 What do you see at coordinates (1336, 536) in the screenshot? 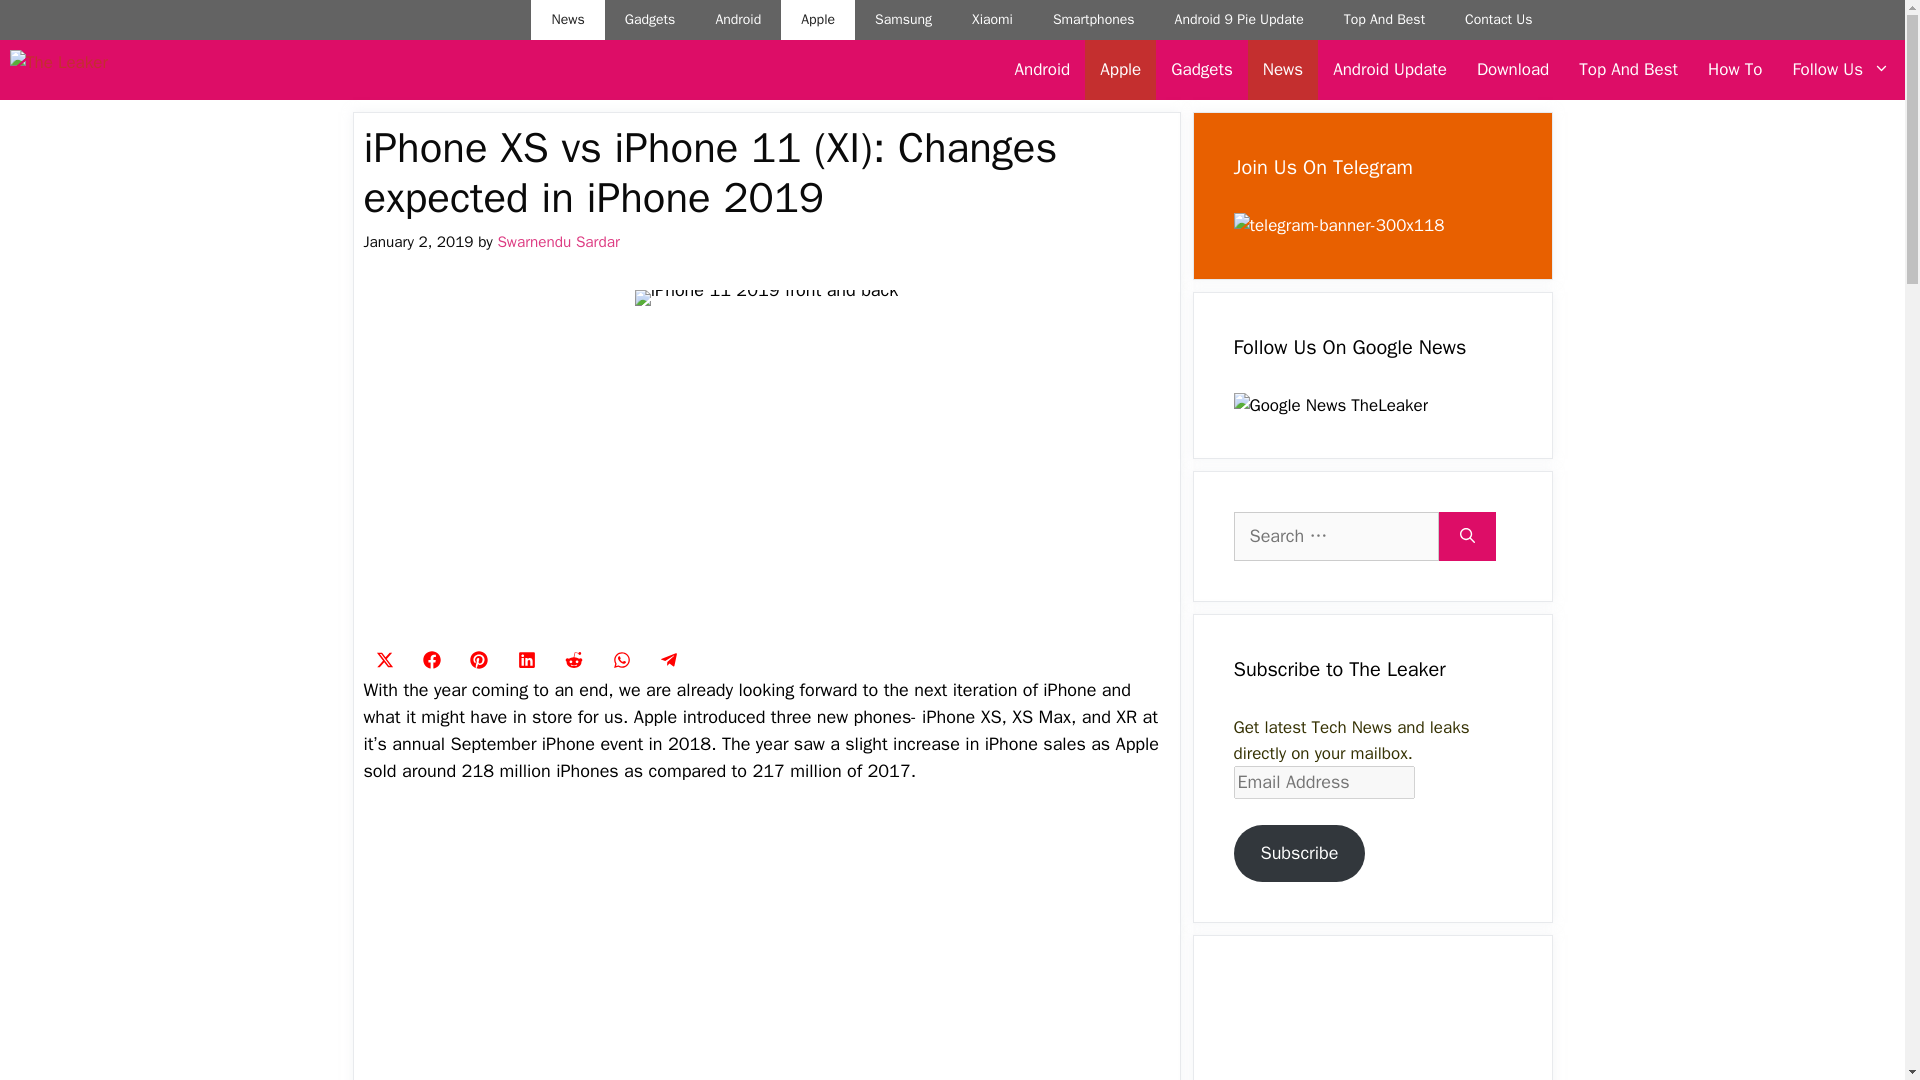
I see `Search for:` at bounding box center [1336, 536].